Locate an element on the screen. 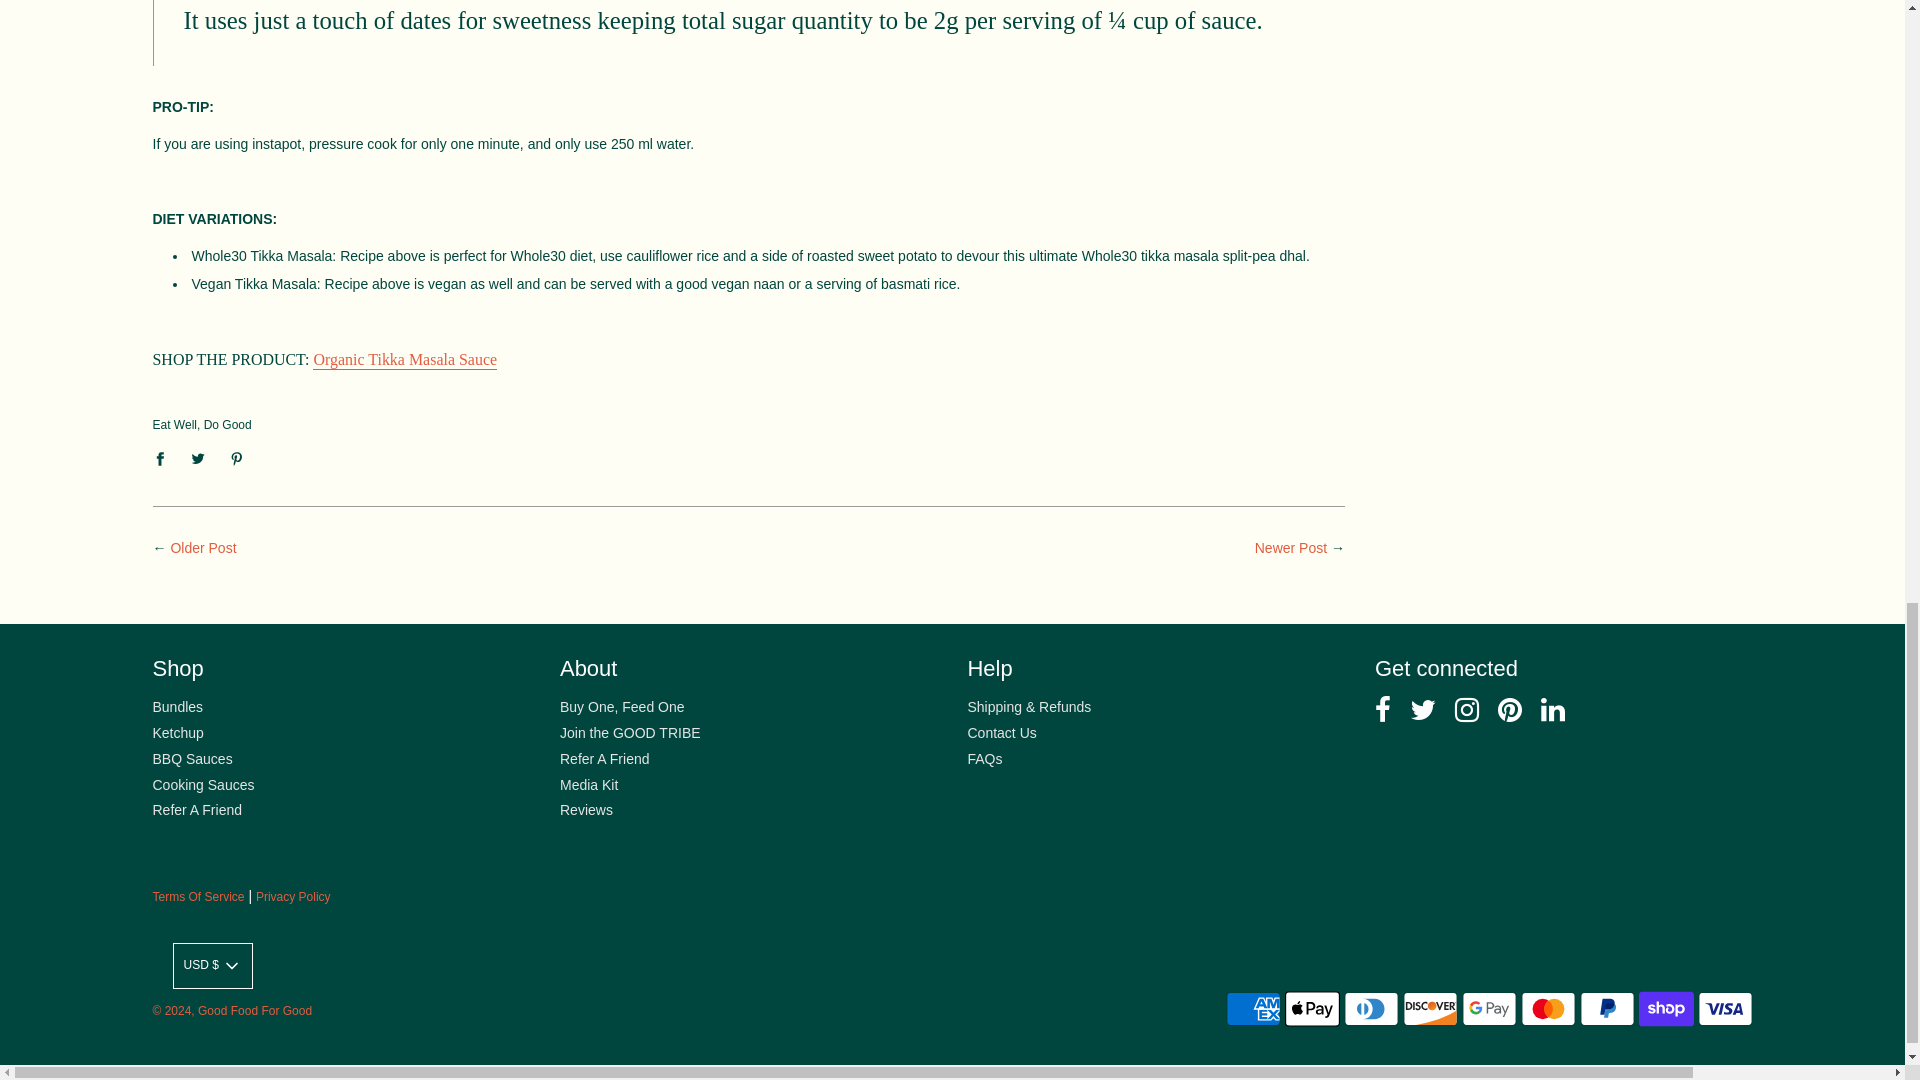  Visa is located at coordinates (1724, 1009).